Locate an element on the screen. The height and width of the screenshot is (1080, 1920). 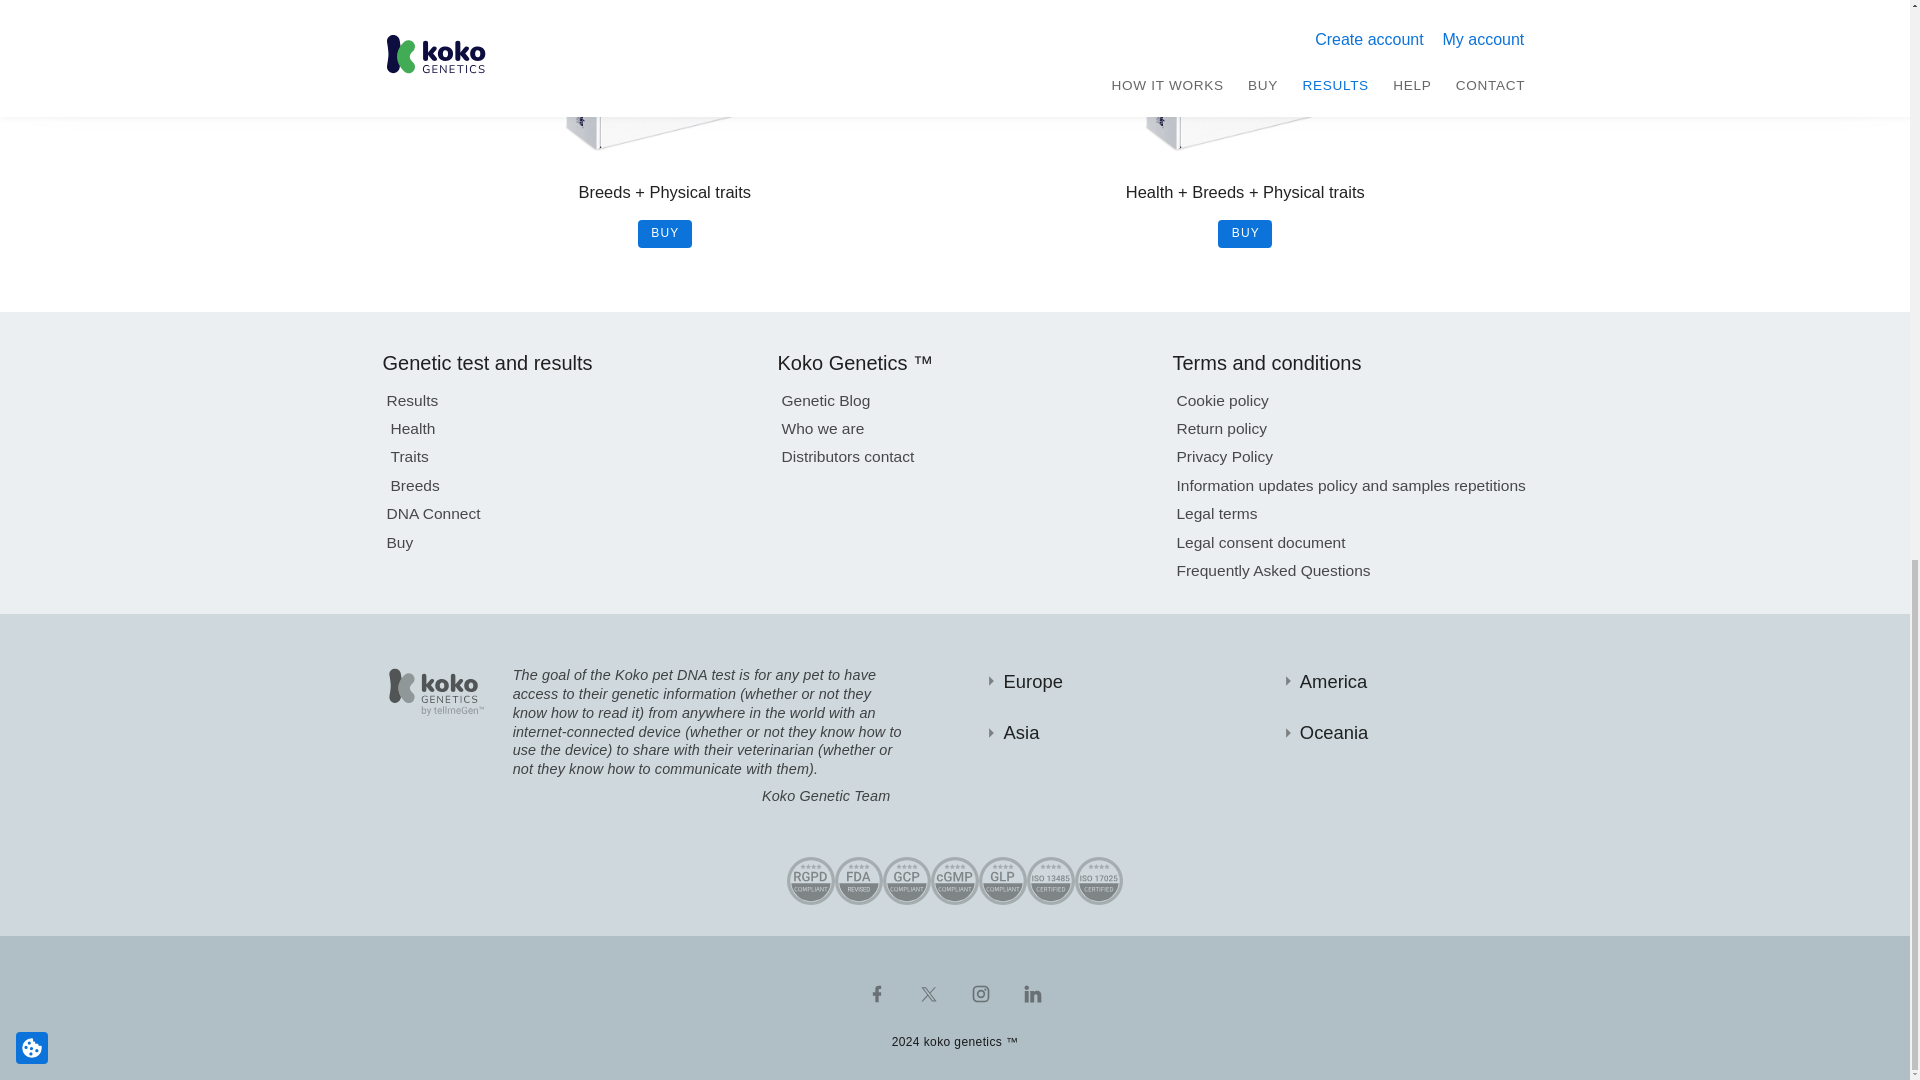
Legal consent document is located at coordinates (1260, 538).